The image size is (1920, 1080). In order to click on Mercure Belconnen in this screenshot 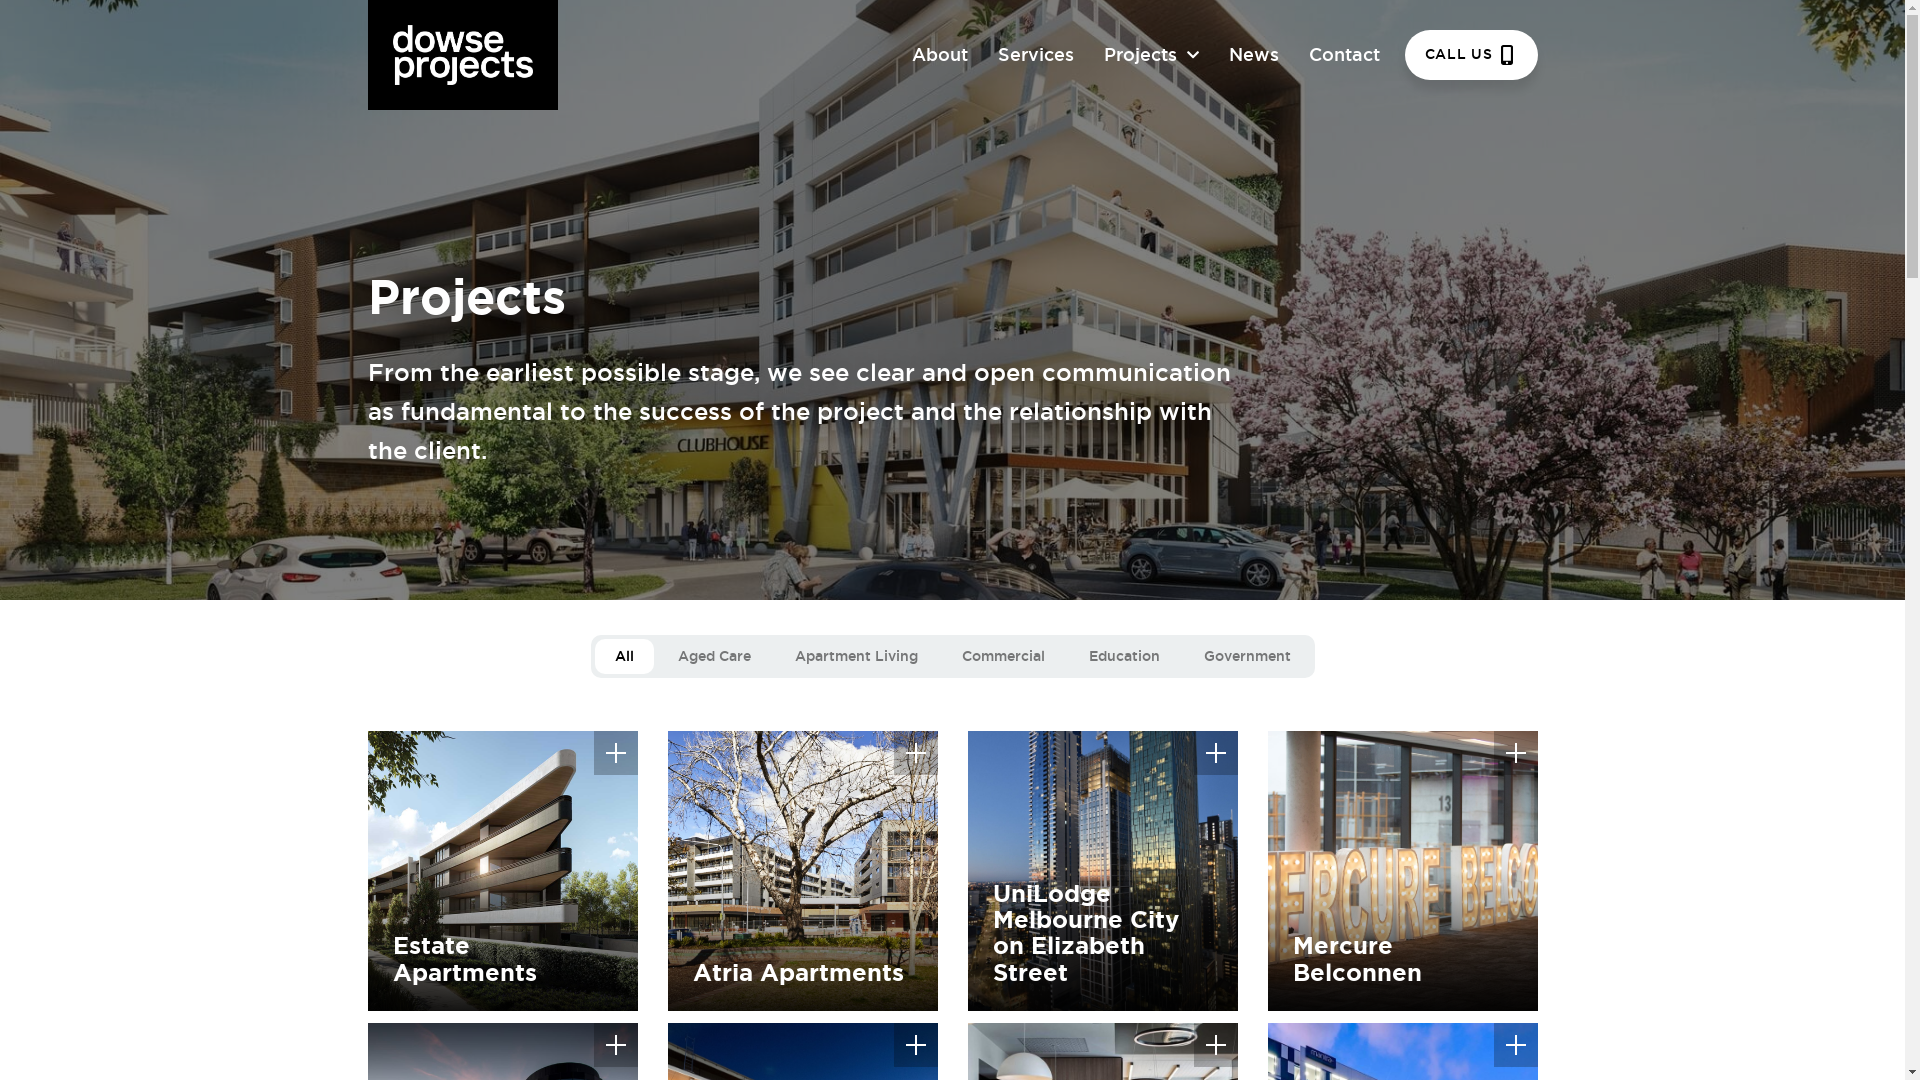, I will do `click(1403, 871)`.